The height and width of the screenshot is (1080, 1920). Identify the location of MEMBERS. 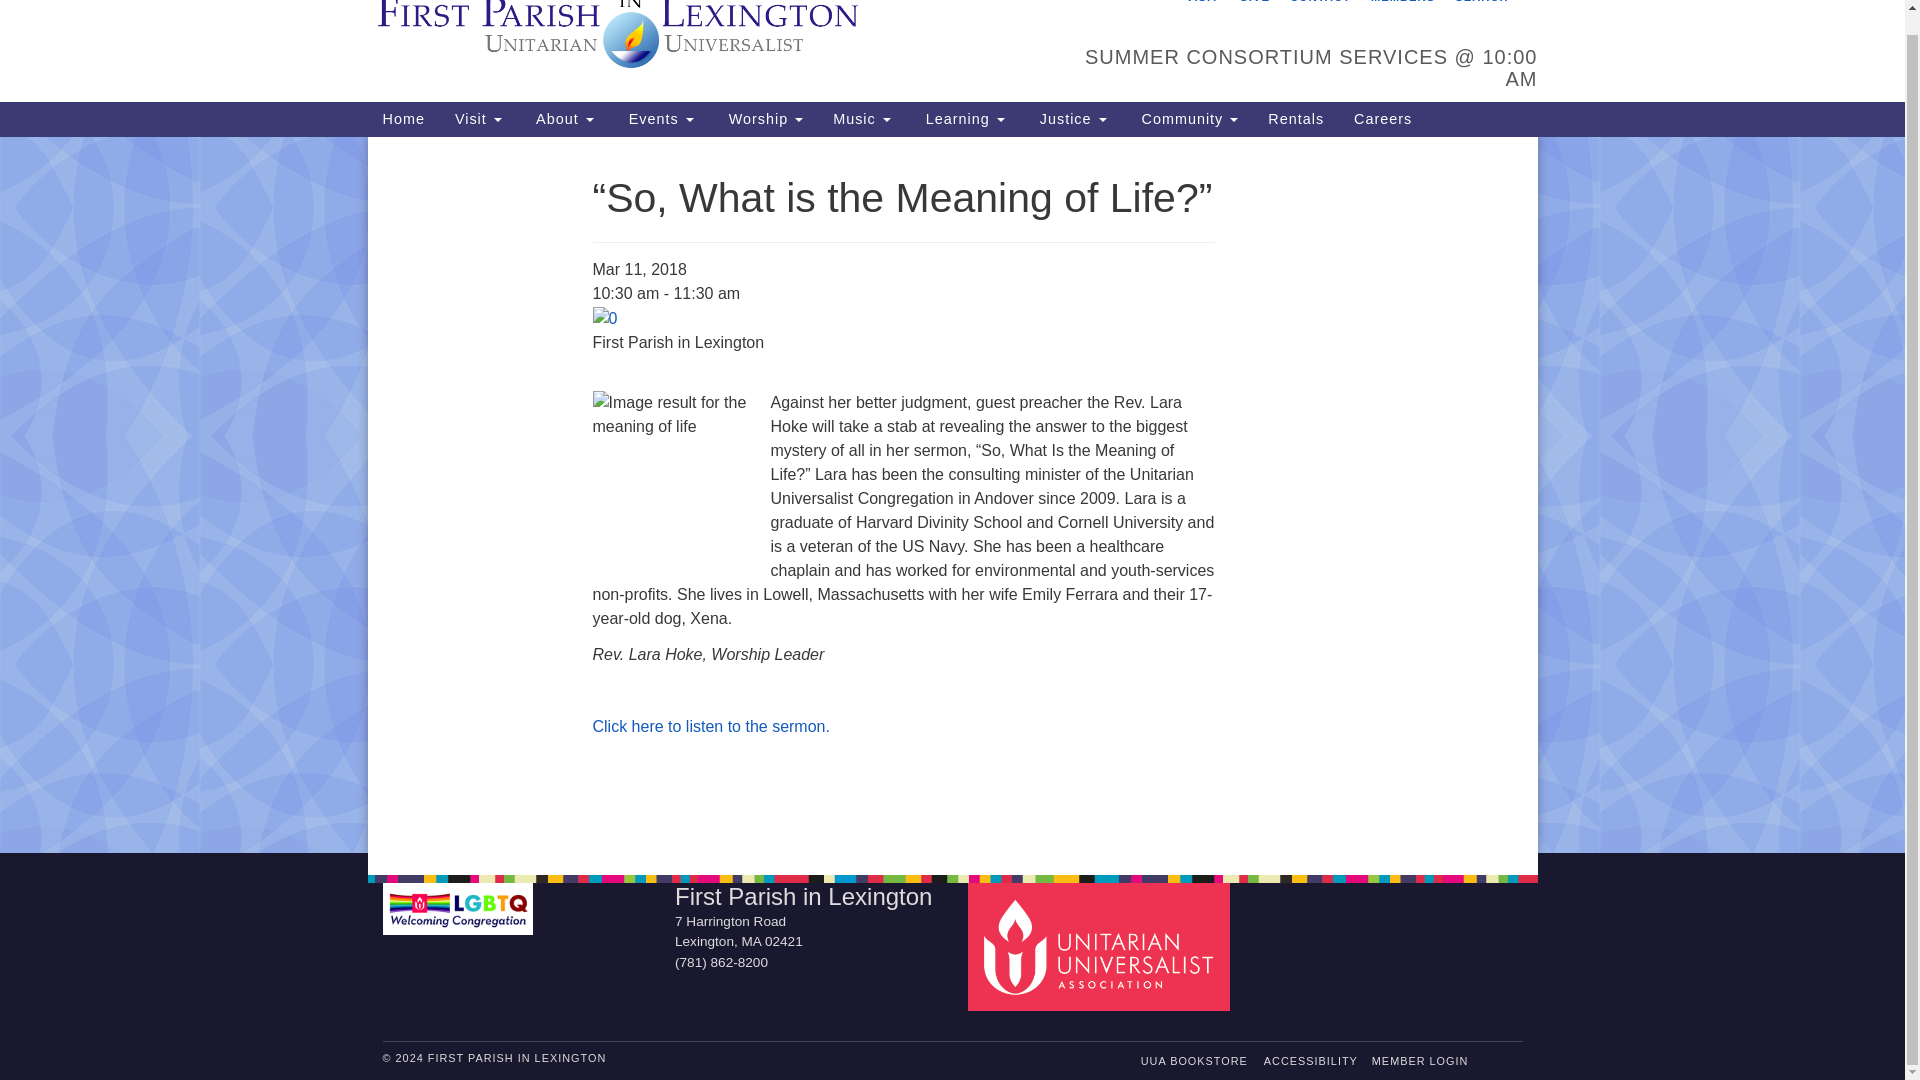
(1402, 3).